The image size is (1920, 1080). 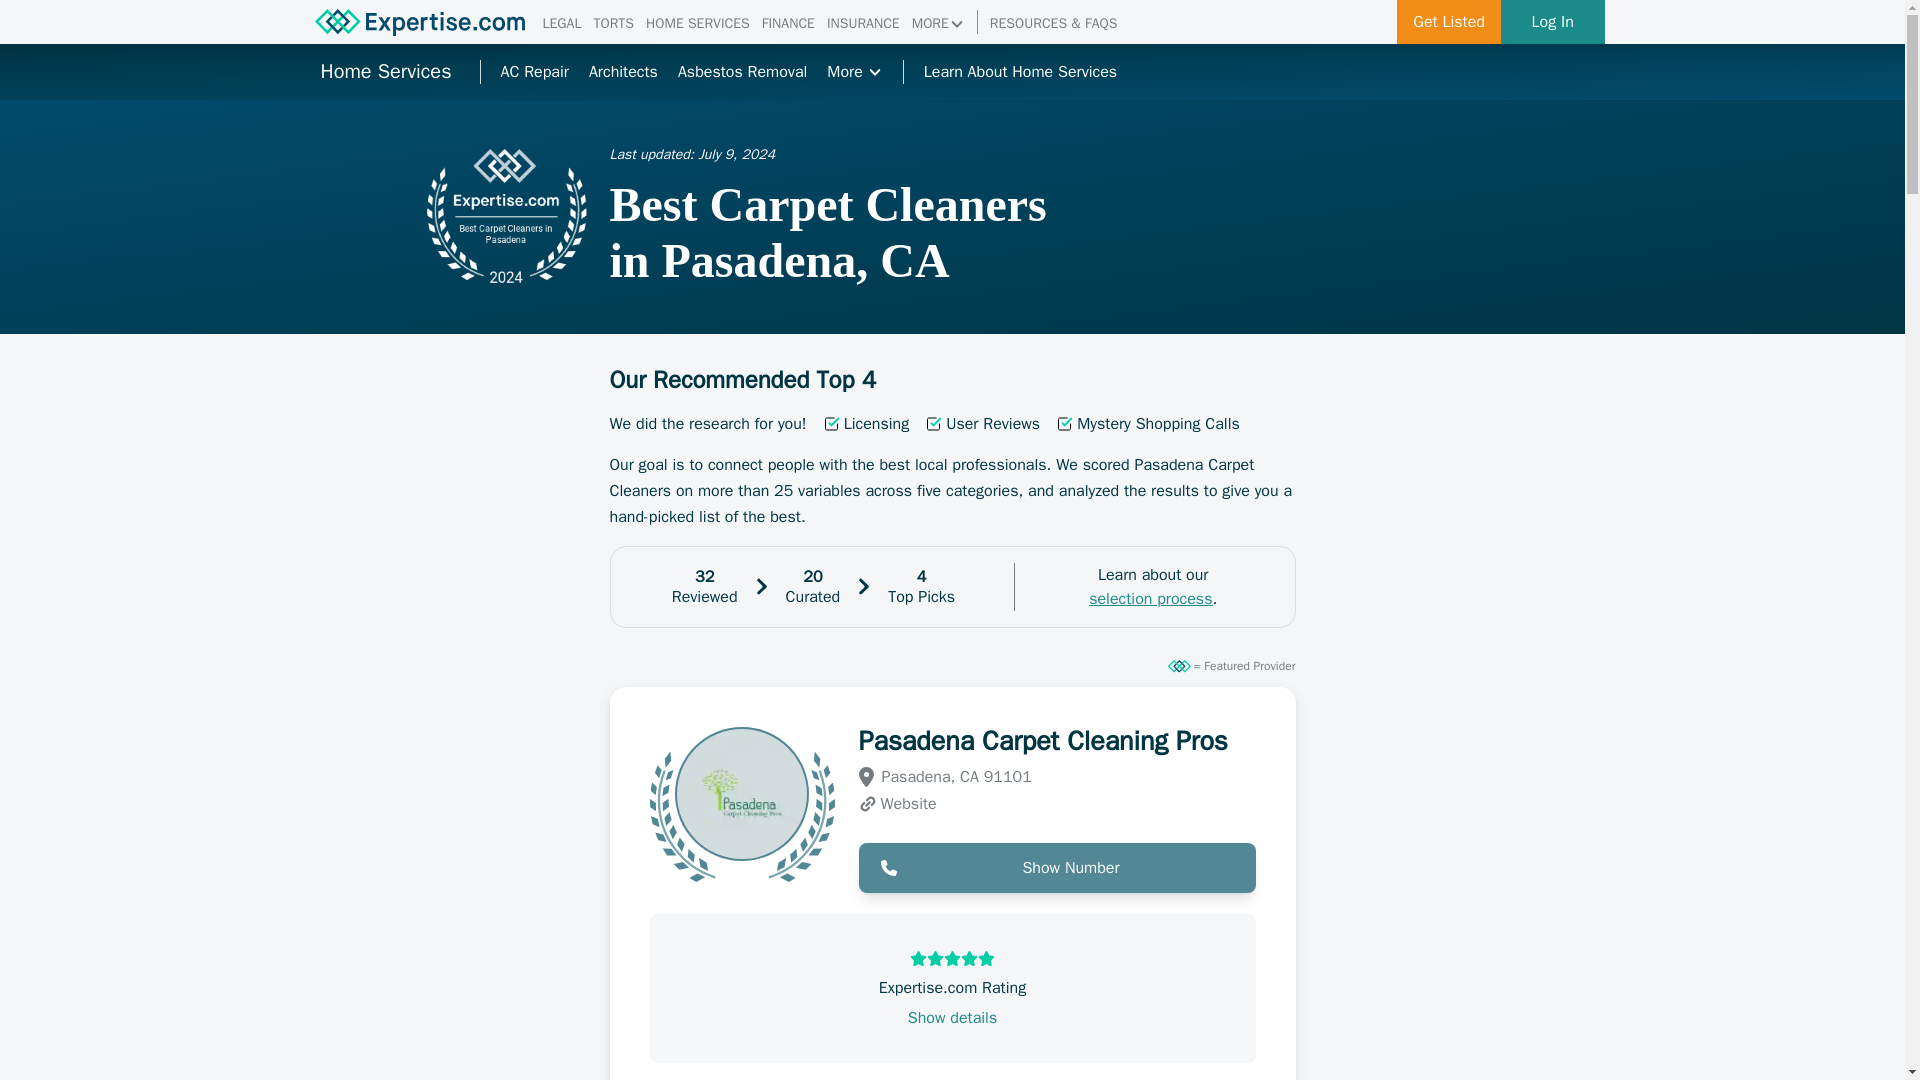 I want to click on More, so click(x=854, y=72).